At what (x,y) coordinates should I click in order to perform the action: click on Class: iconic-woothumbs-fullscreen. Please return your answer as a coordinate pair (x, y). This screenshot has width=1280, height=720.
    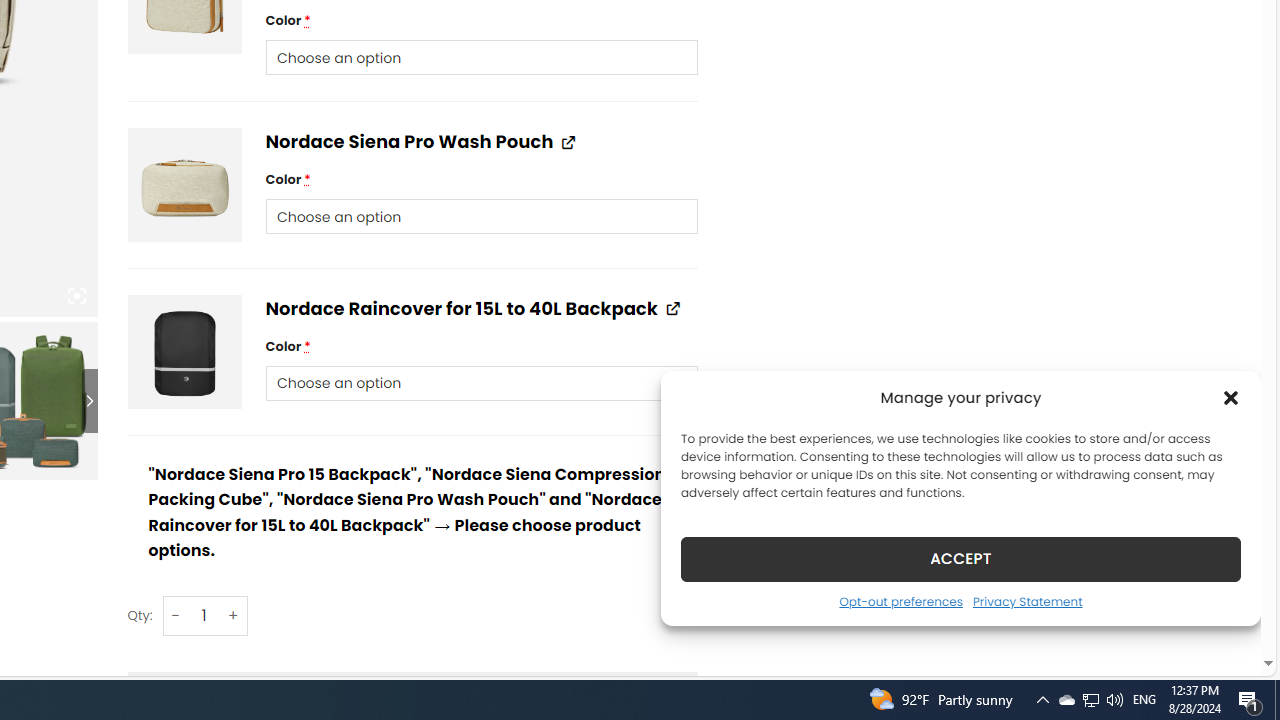
    Looking at the image, I should click on (76, 296).